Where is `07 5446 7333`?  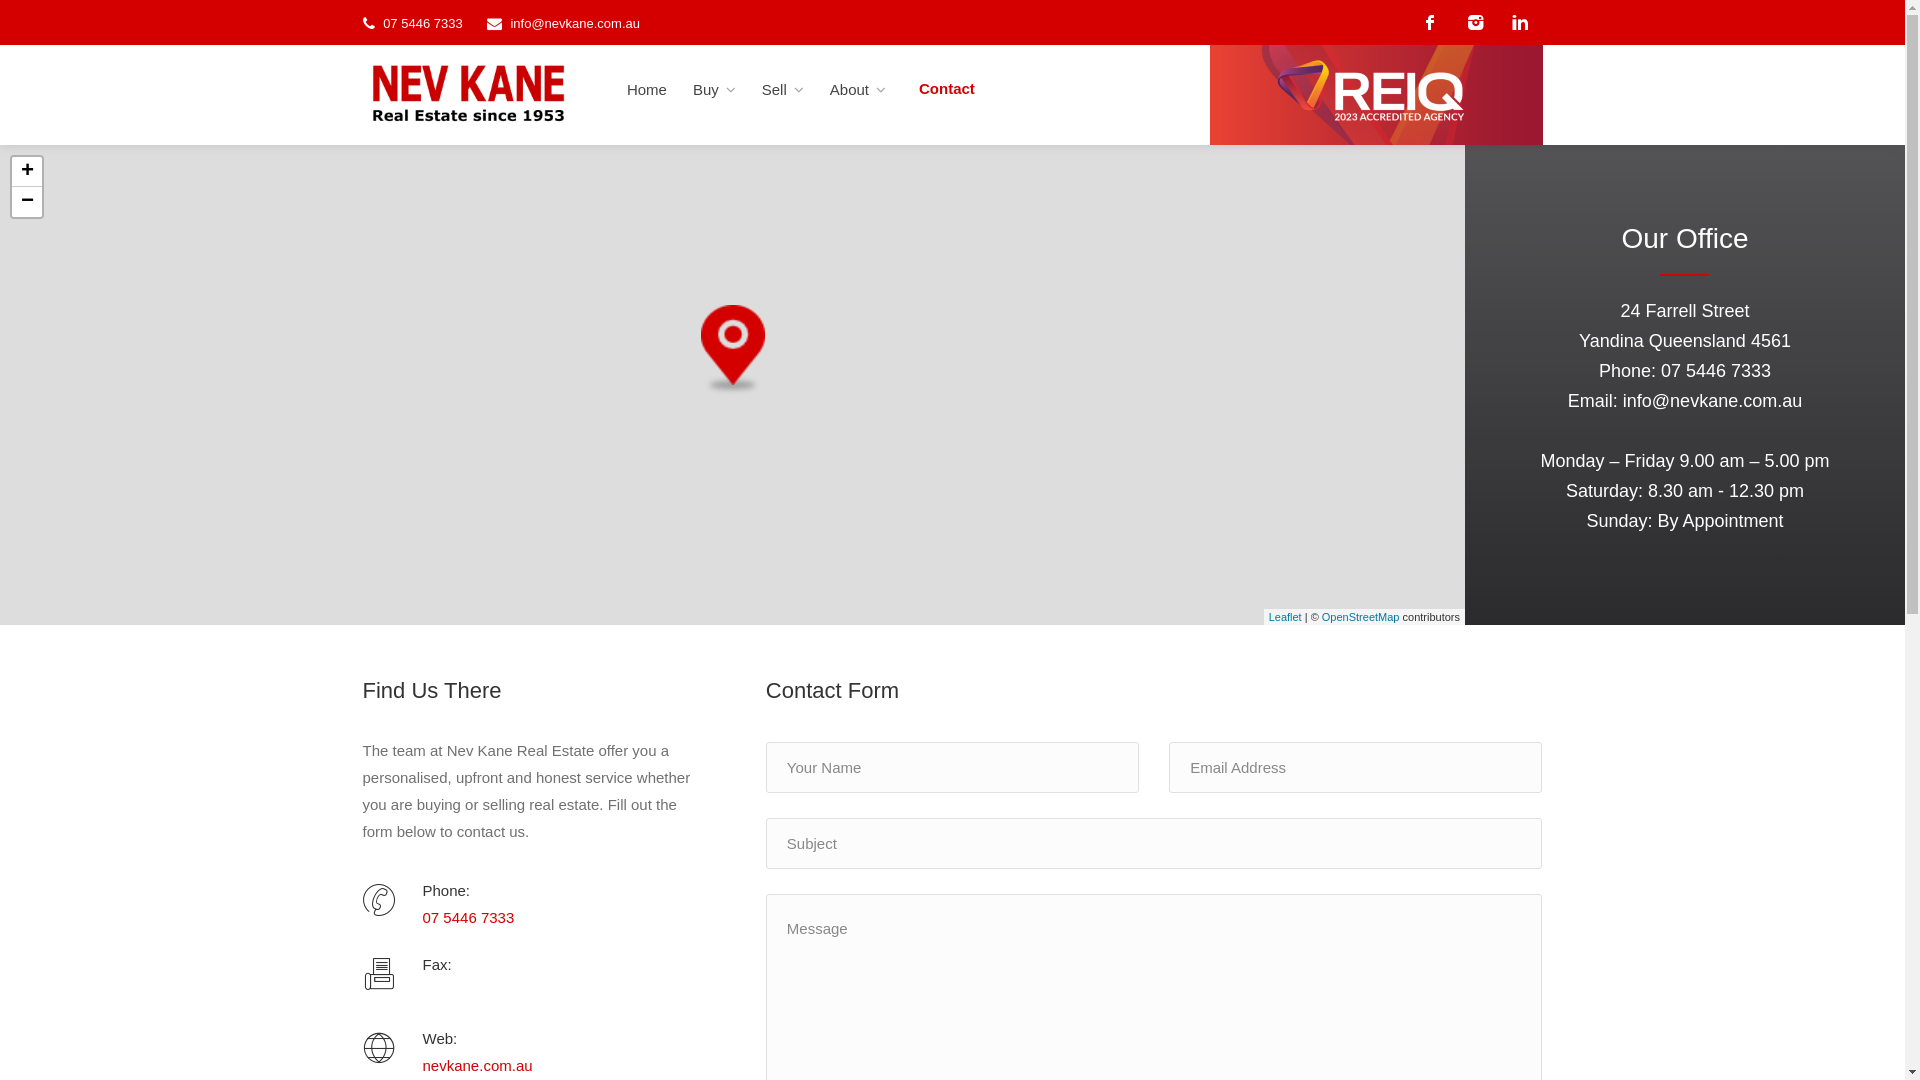
07 5446 7333 is located at coordinates (468, 918).